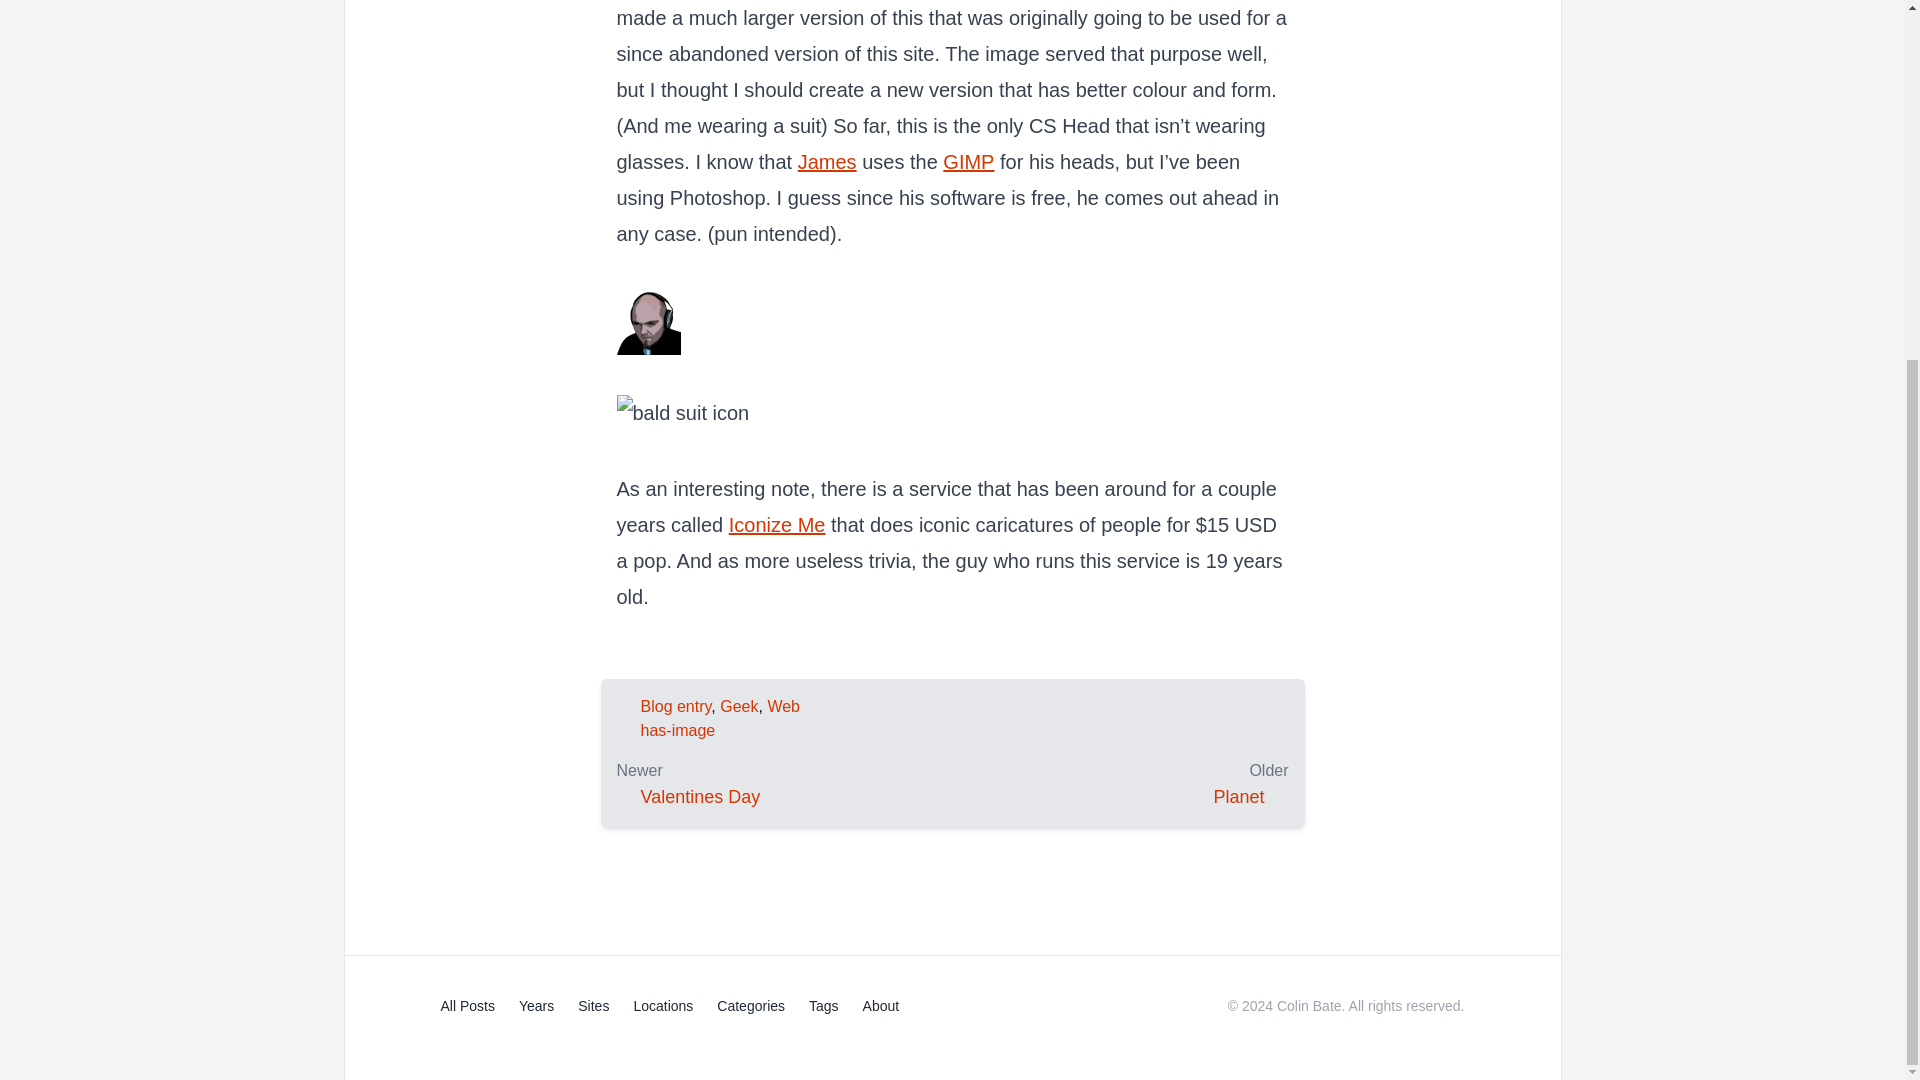 Image resolution: width=1920 pixels, height=1080 pixels. What do you see at coordinates (750, 1006) in the screenshot?
I see `Categories` at bounding box center [750, 1006].